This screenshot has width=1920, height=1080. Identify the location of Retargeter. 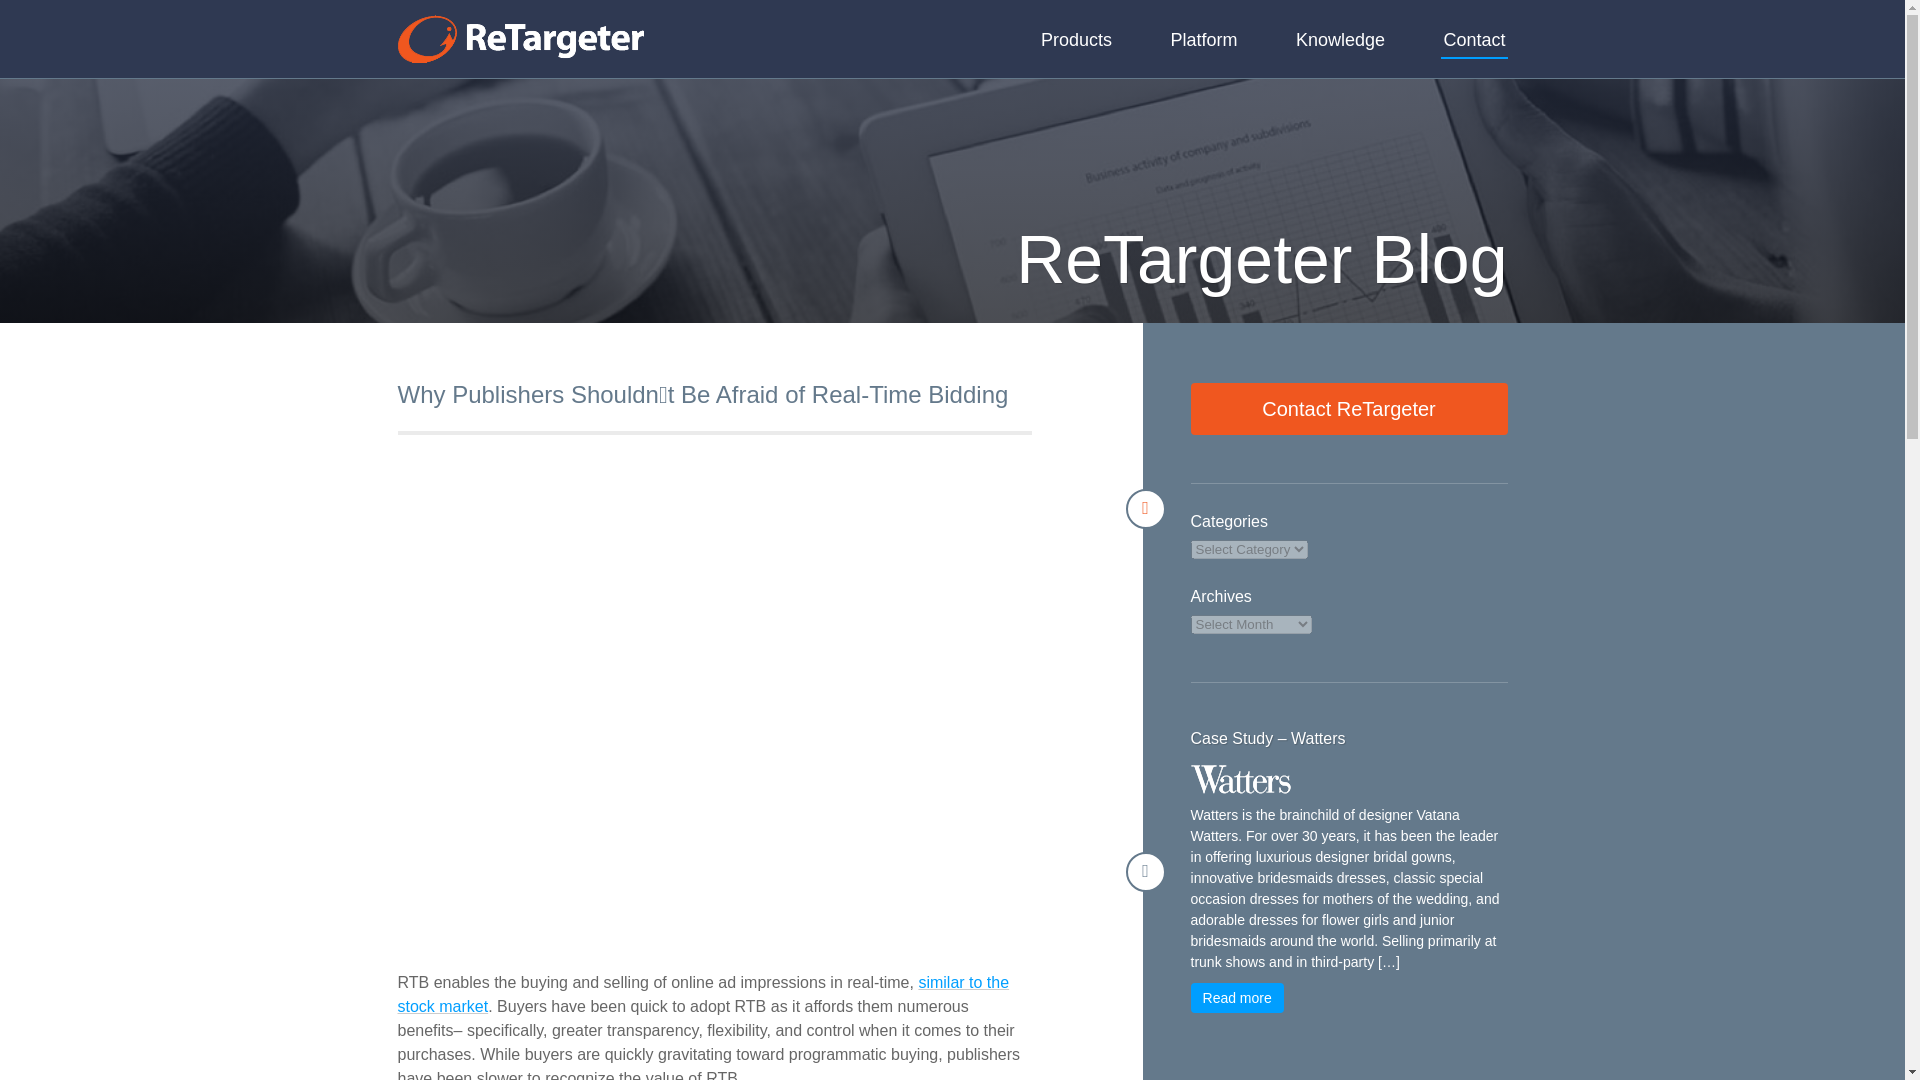
(520, 38).